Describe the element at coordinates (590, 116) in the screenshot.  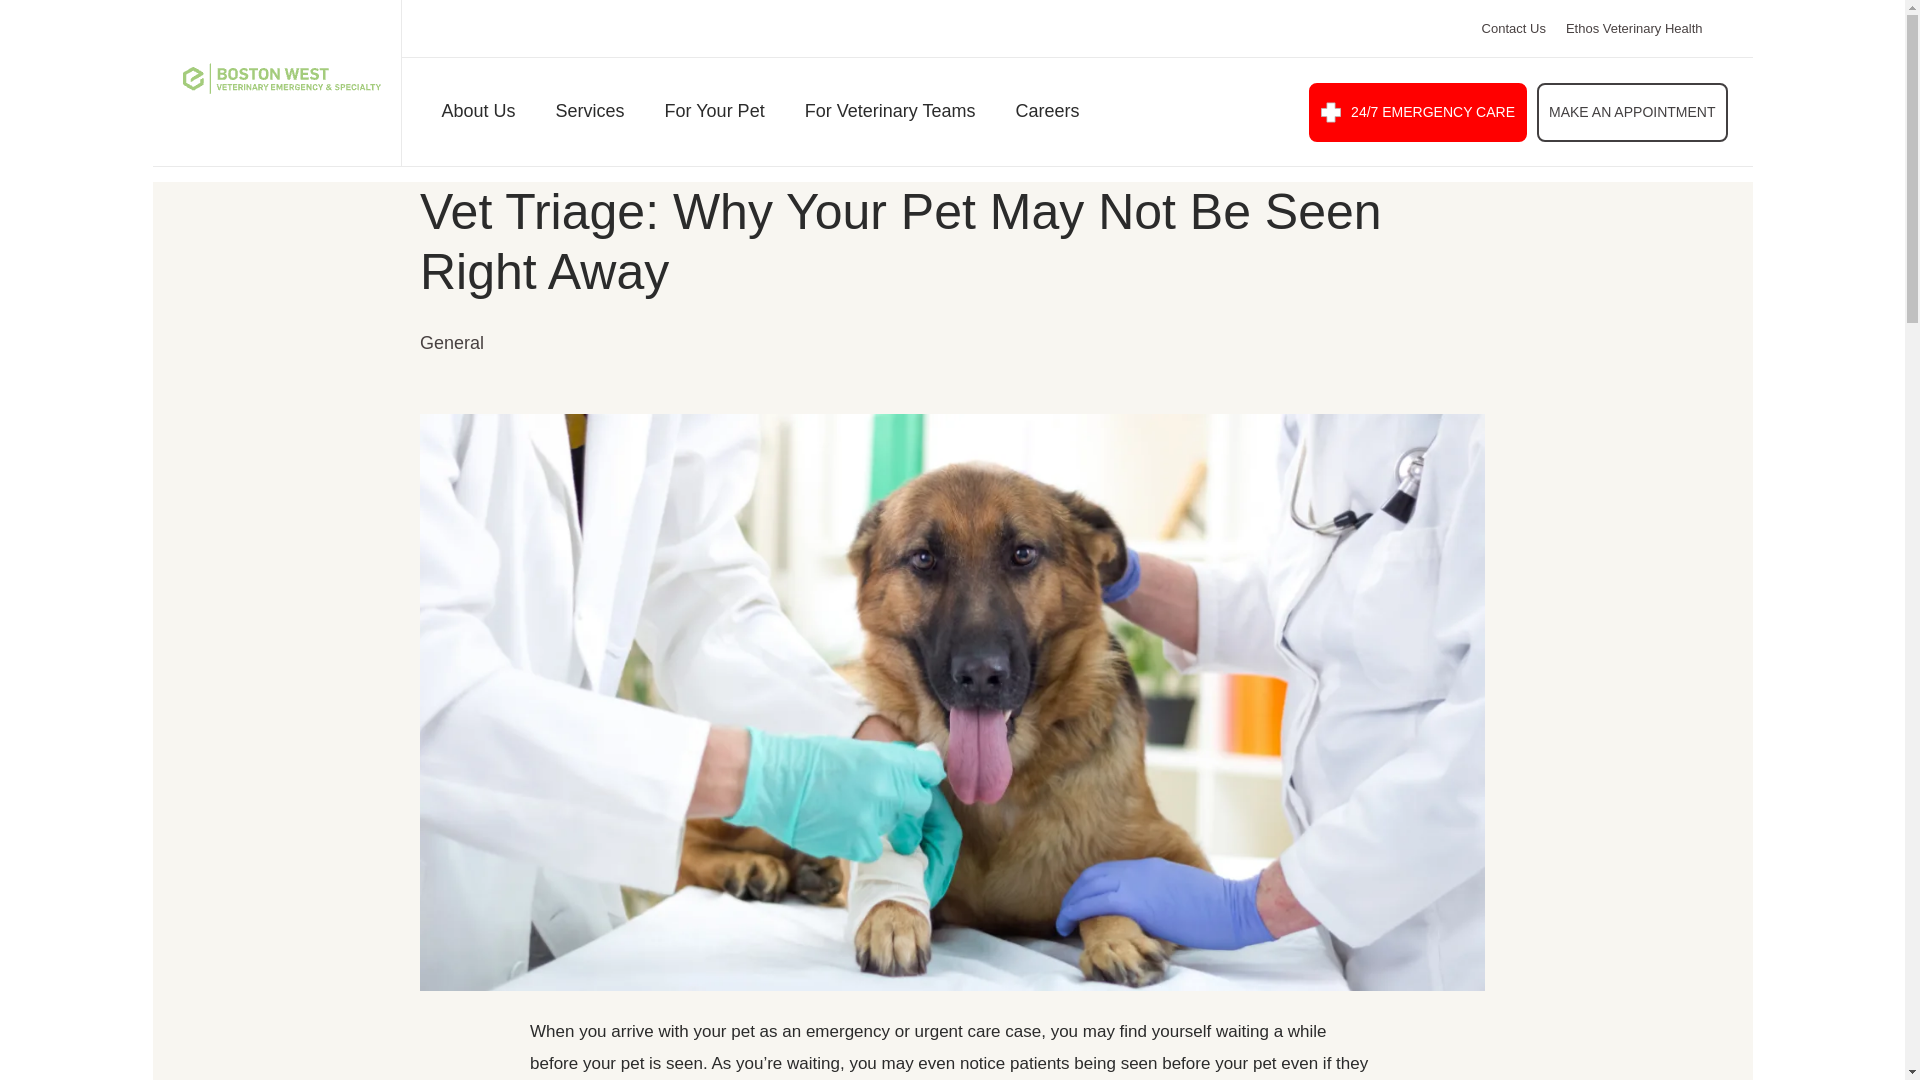
I see `Services` at that location.